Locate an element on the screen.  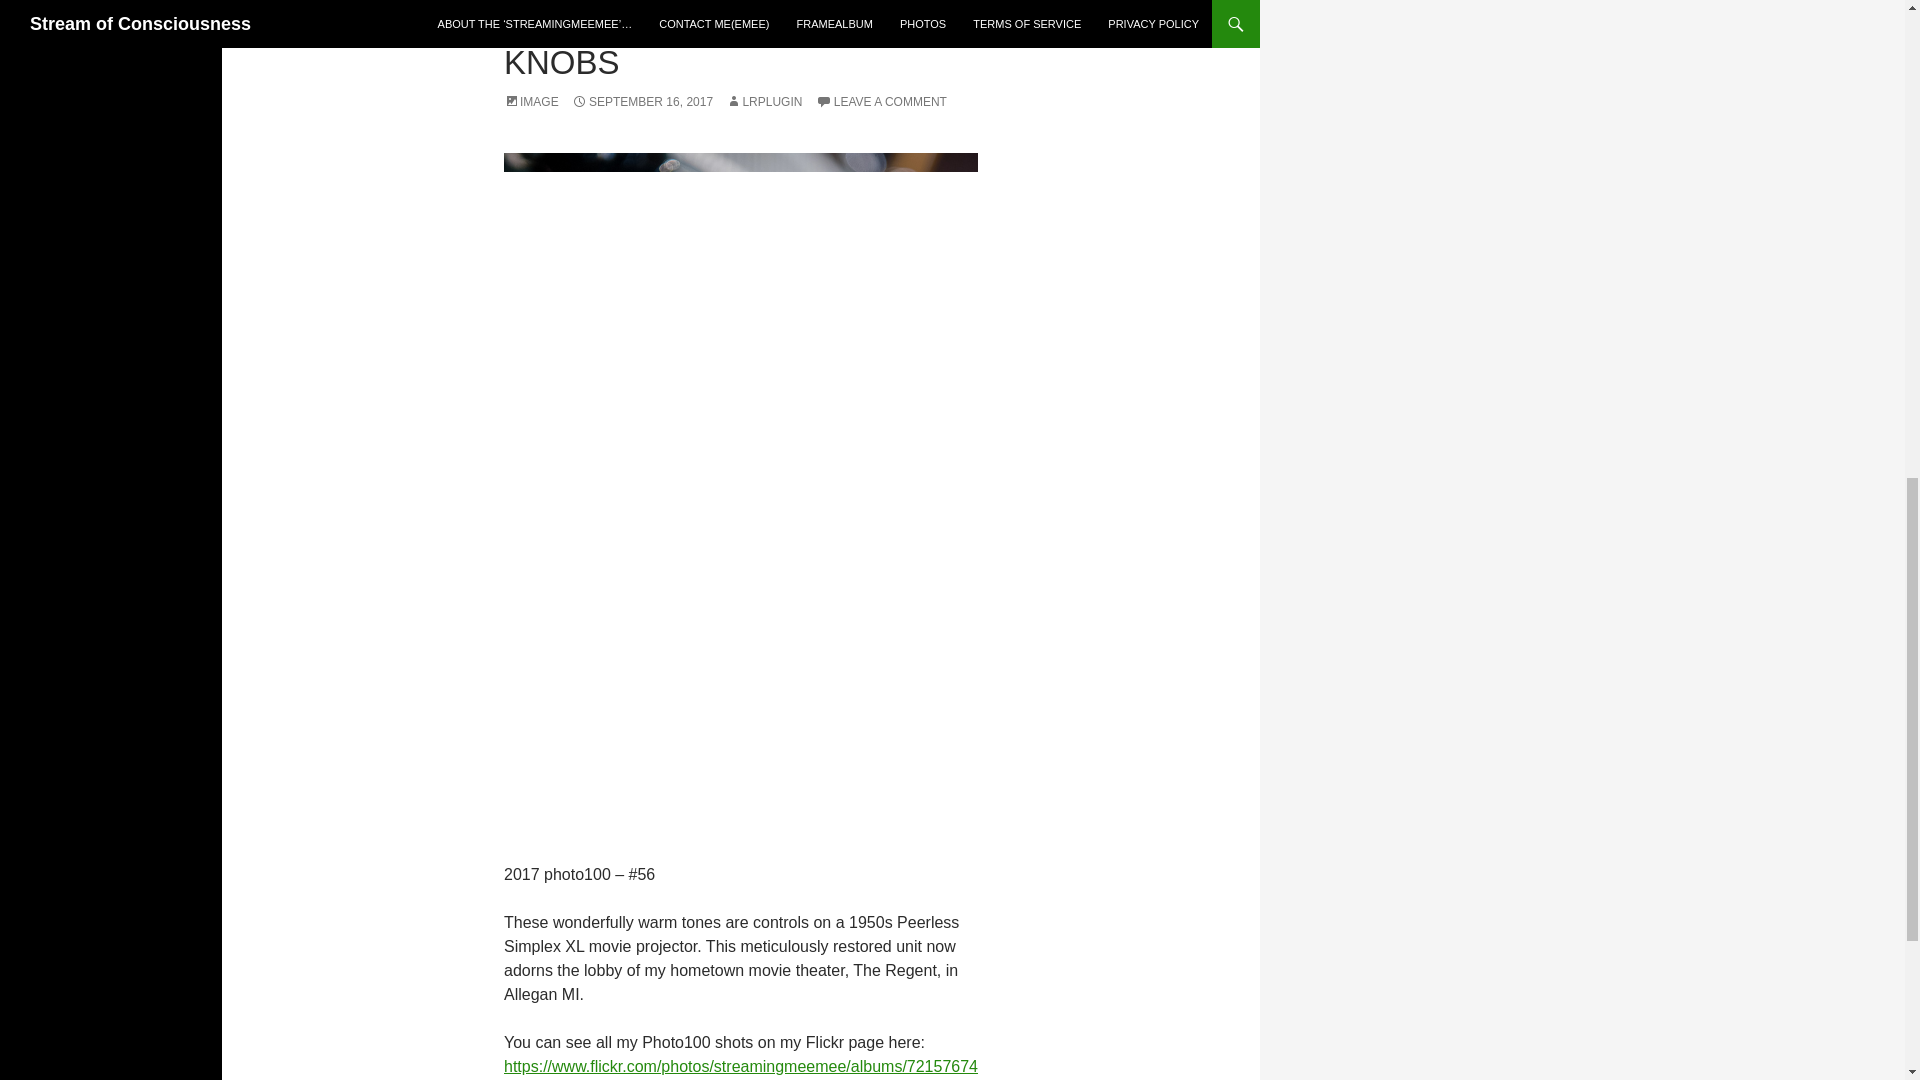
IMAGE is located at coordinates (530, 102).